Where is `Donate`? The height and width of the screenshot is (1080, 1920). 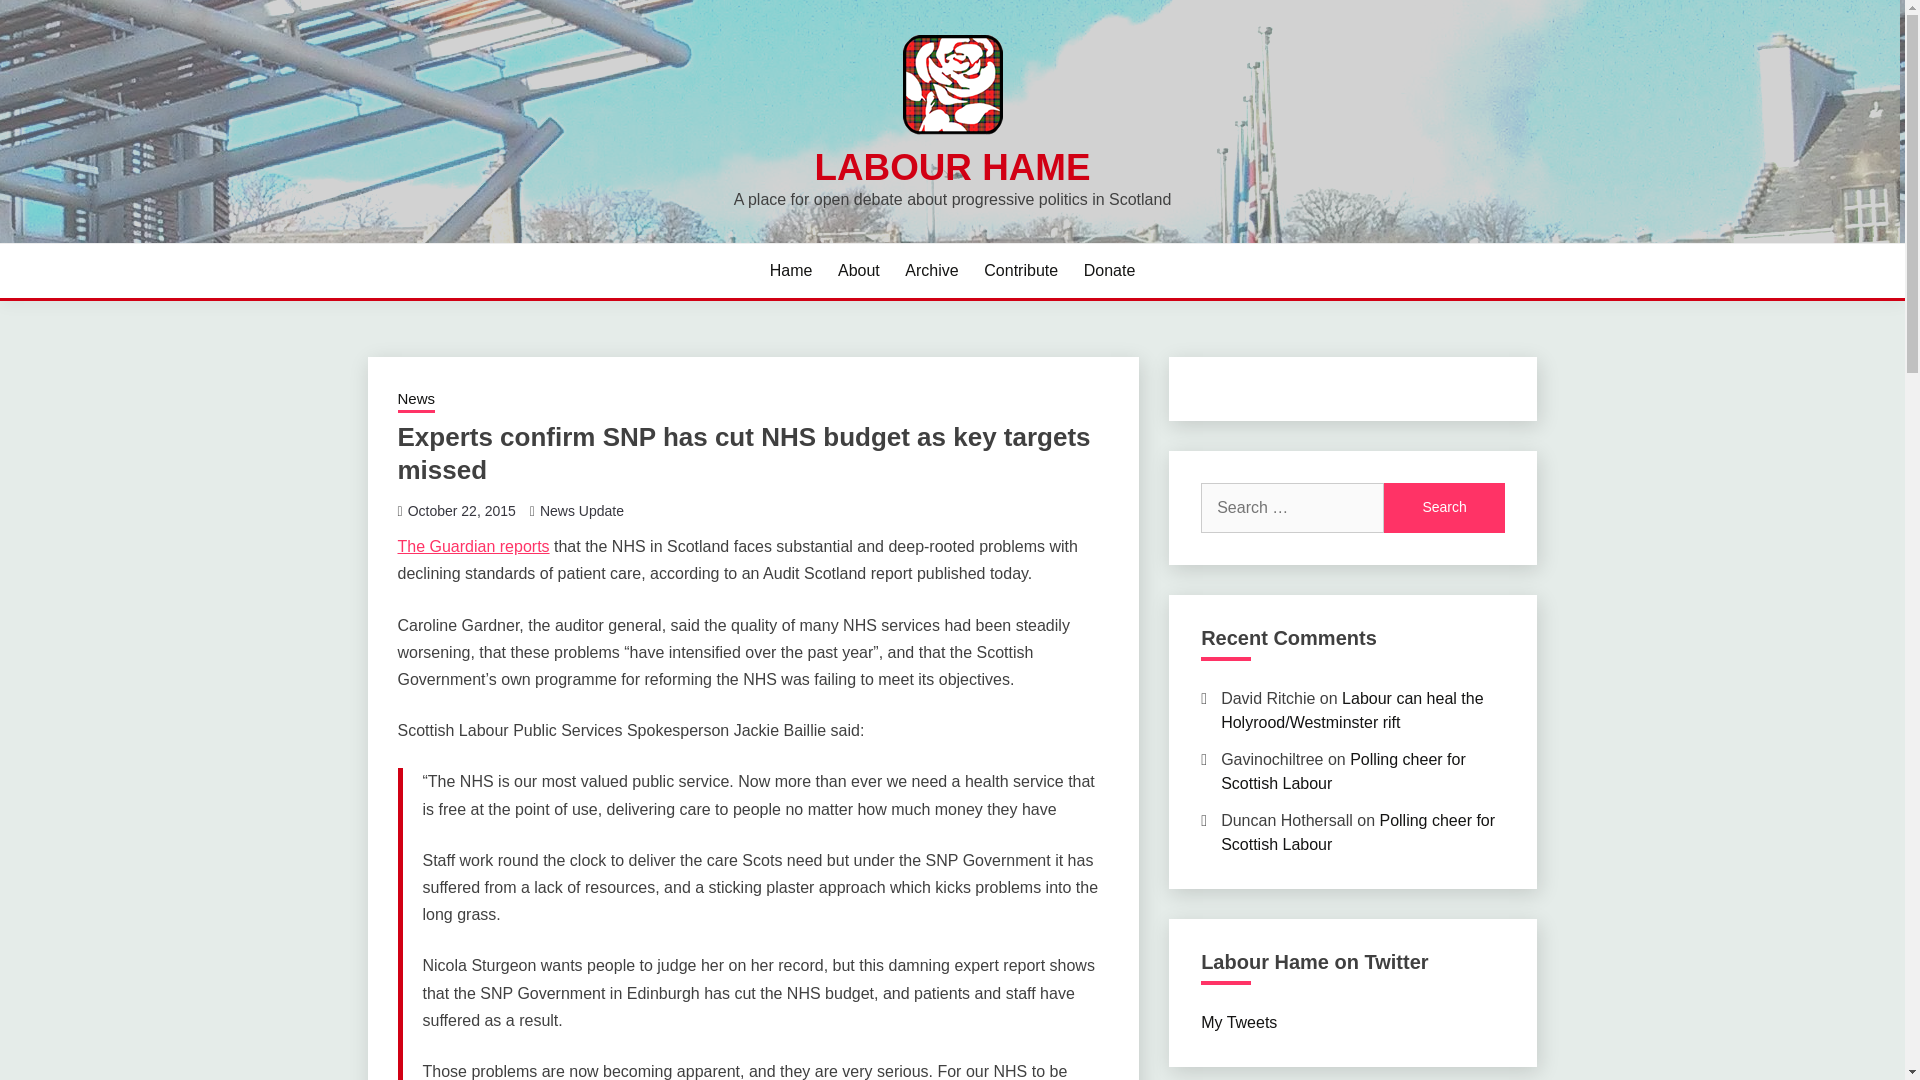
Donate is located at coordinates (1110, 270).